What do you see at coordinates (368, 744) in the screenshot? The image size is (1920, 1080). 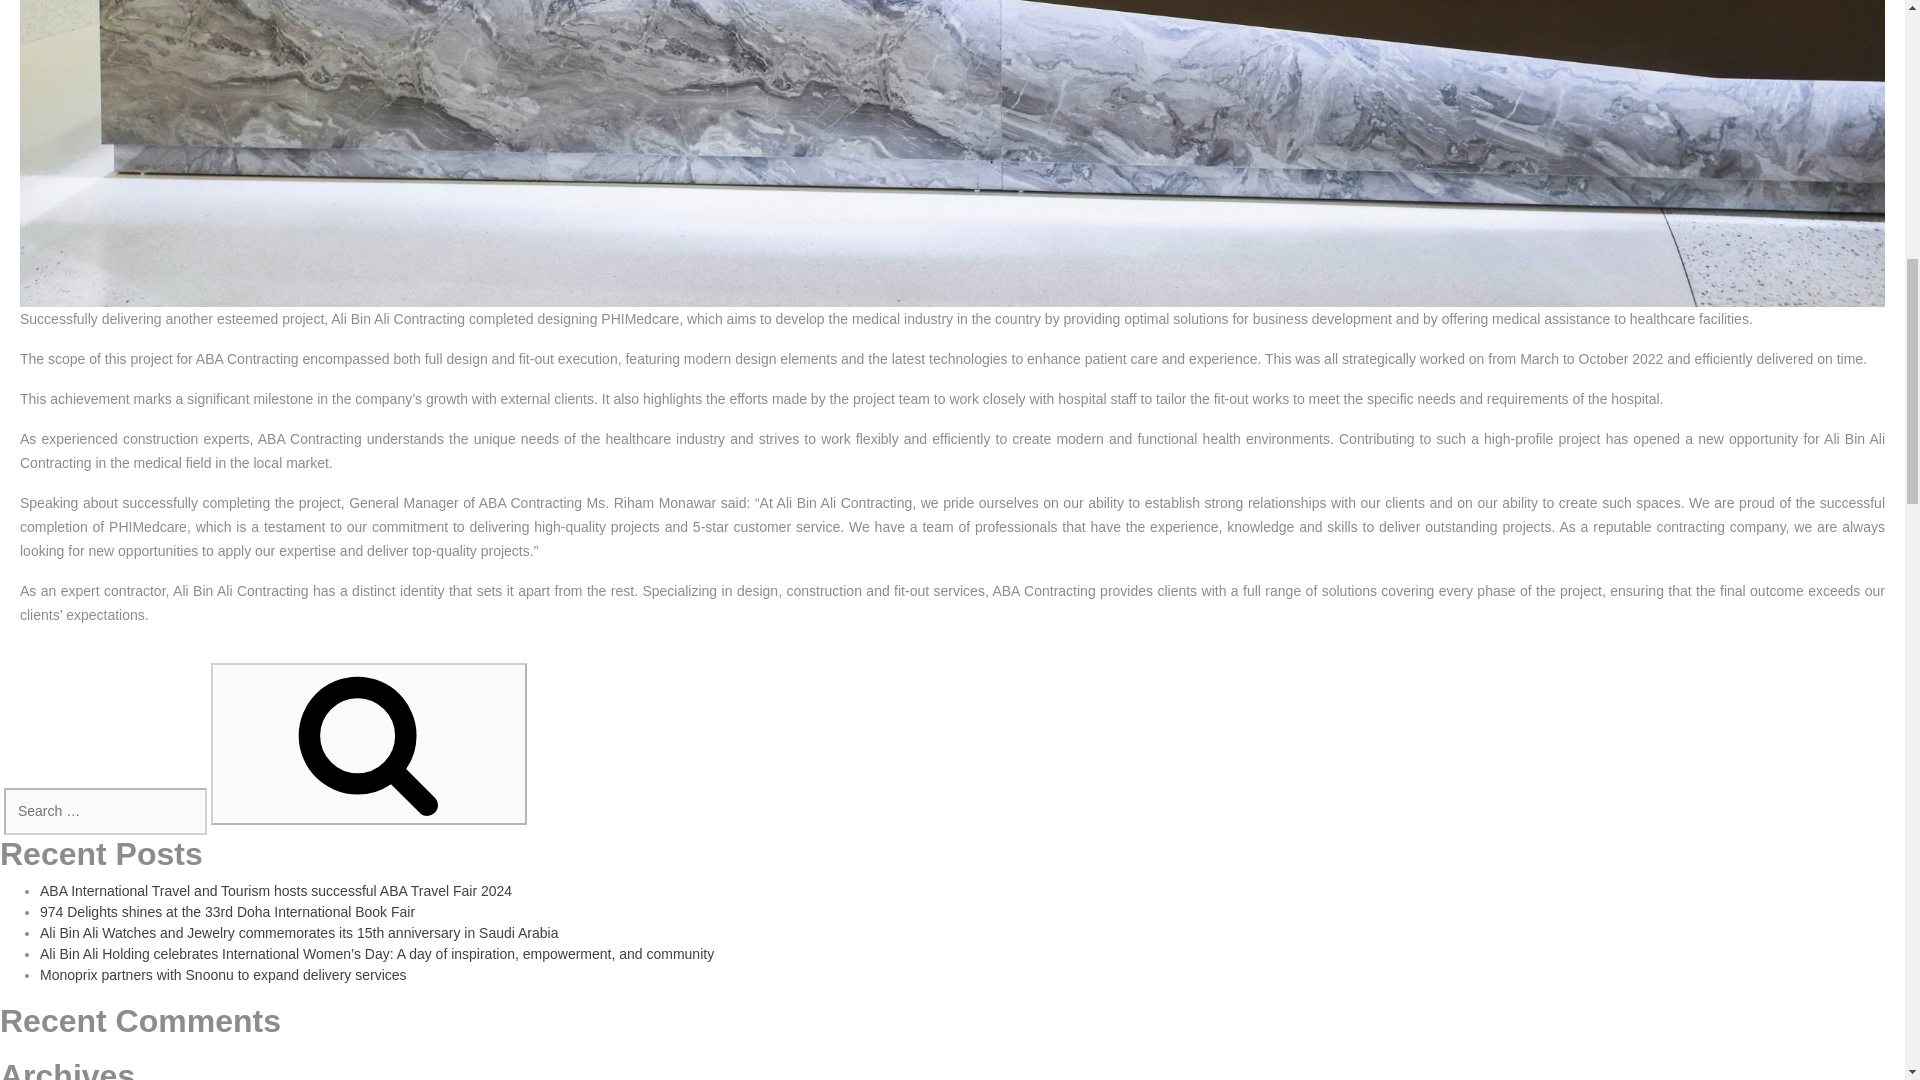 I see `Search` at bounding box center [368, 744].